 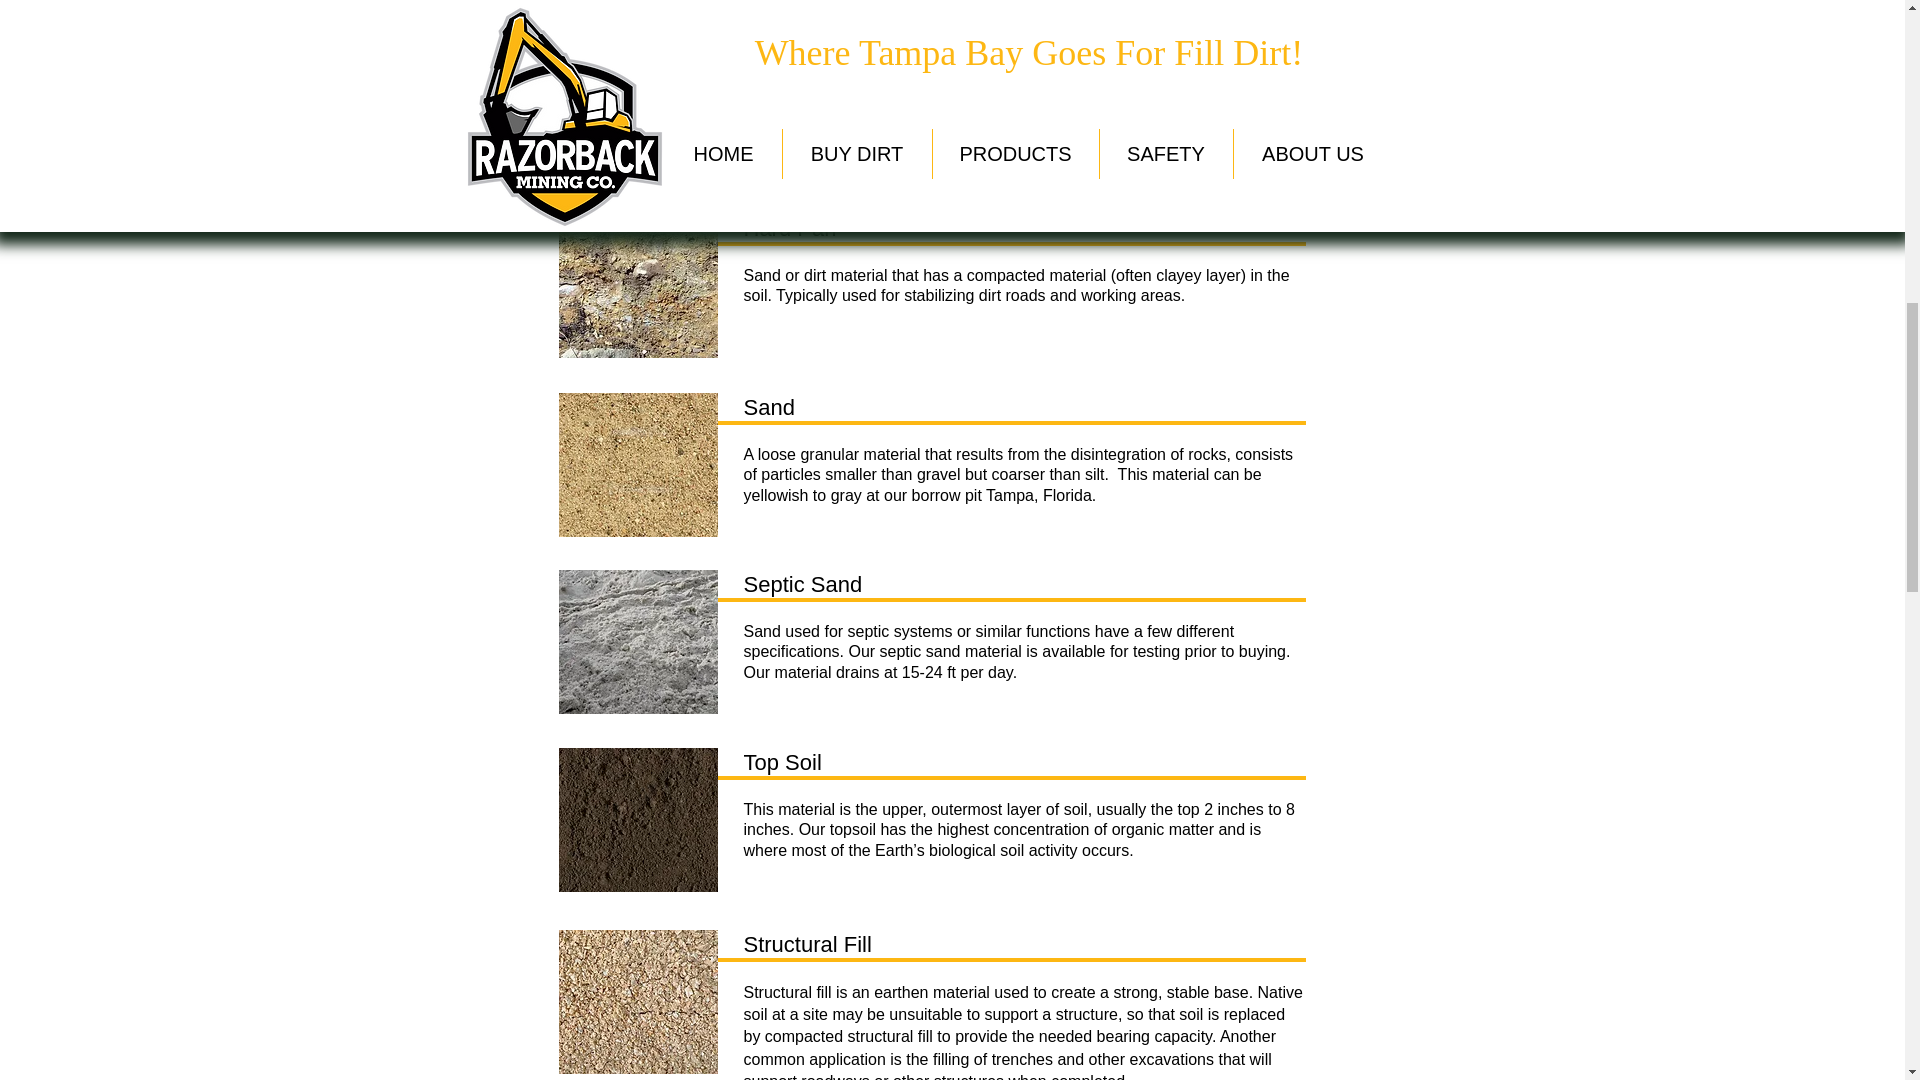 I want to click on Tampa Bay FDOT A3 Fill Dirt material, so click(x=637, y=1).